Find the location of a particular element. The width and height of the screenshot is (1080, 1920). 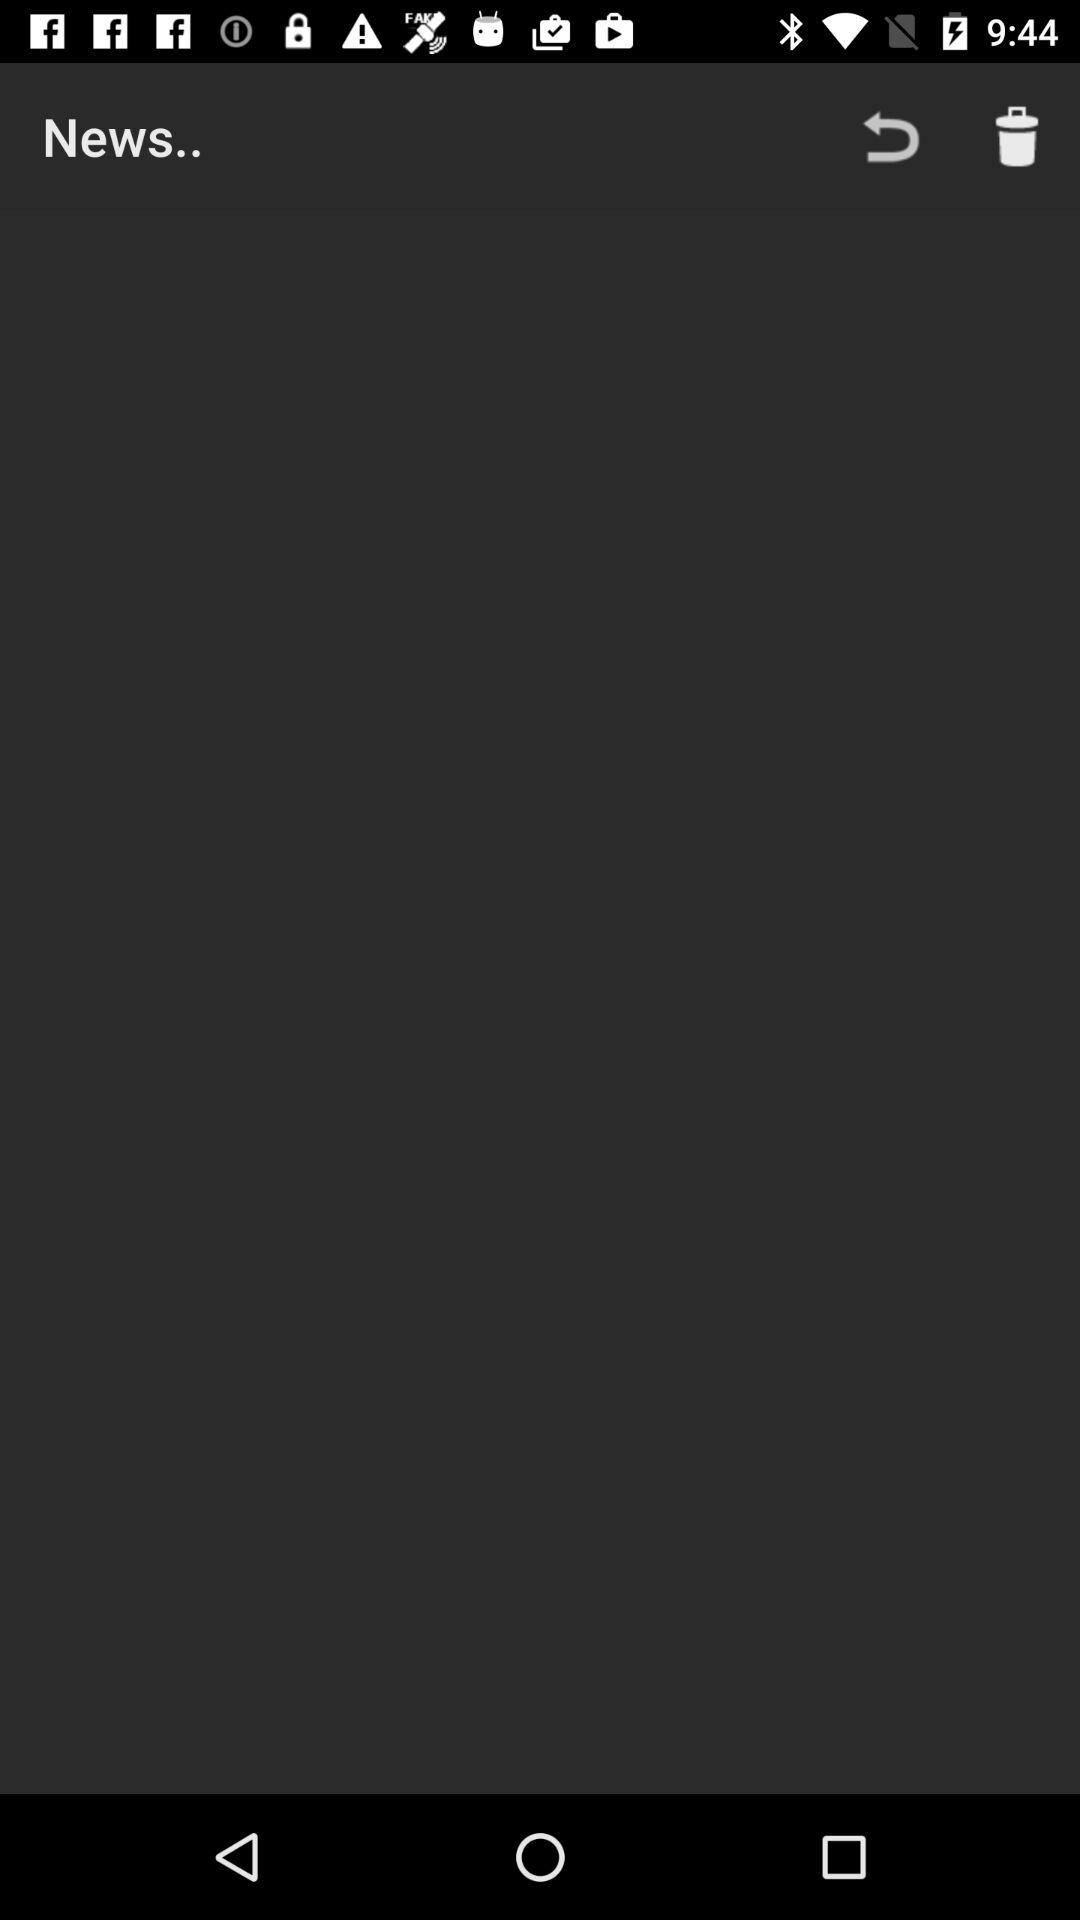

turn on the app next to the news.. item is located at coordinates (890, 136).